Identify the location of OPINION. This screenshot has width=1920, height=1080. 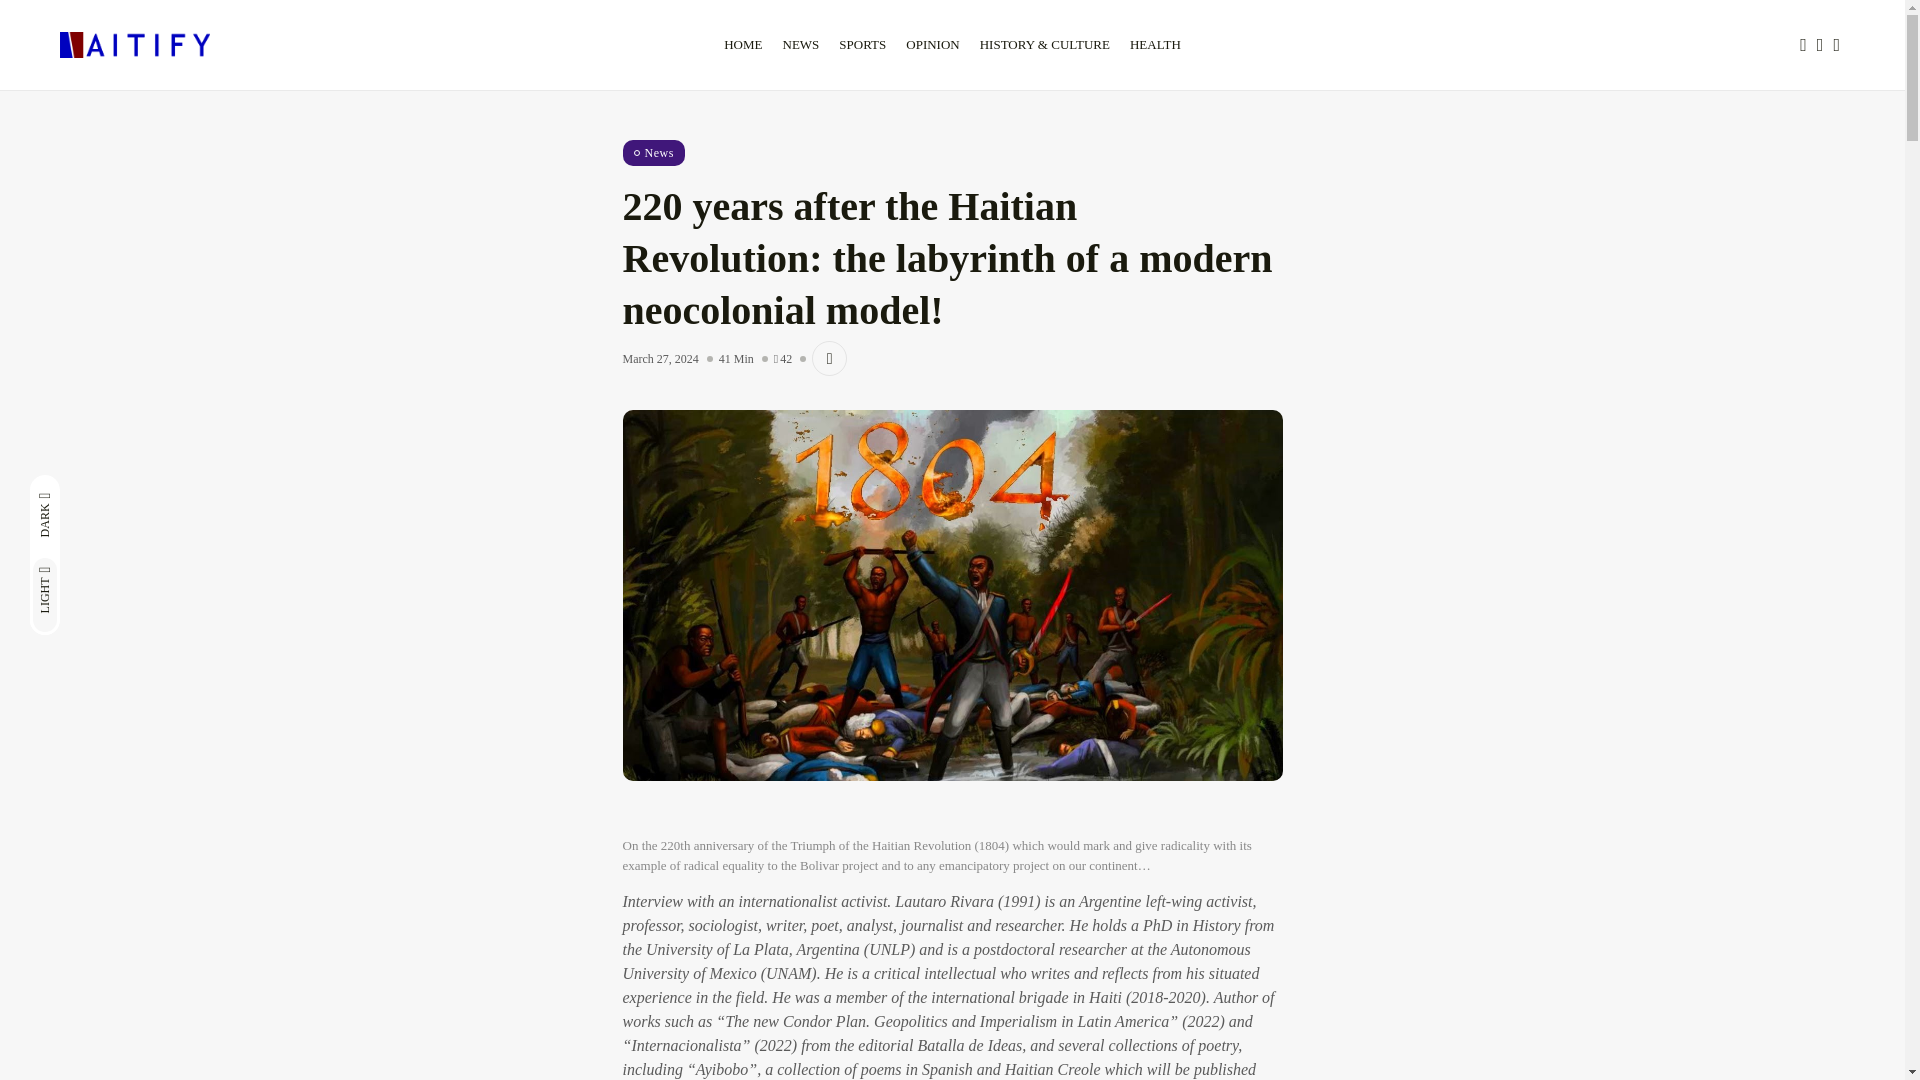
(932, 45).